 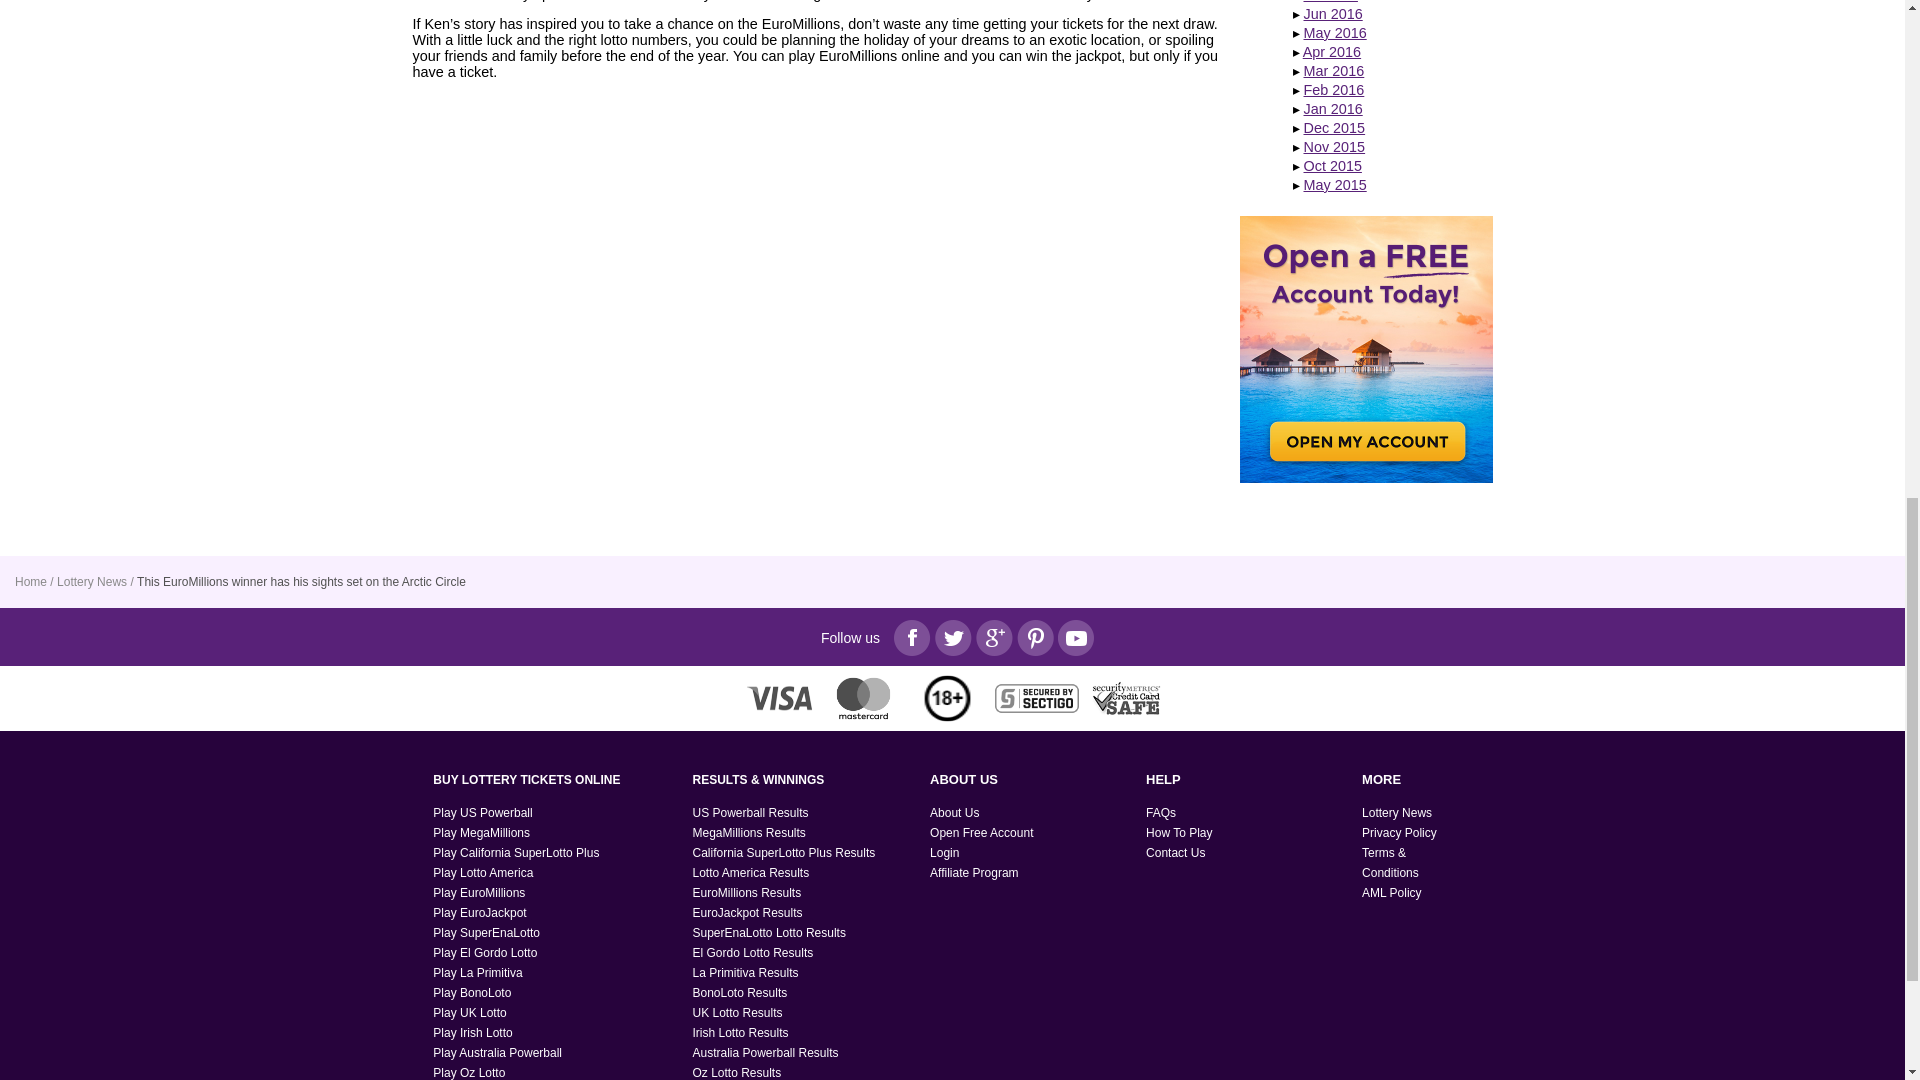 What do you see at coordinates (486, 932) in the screenshot?
I see `Buy SuperEnaLotto tickets online` at bounding box center [486, 932].